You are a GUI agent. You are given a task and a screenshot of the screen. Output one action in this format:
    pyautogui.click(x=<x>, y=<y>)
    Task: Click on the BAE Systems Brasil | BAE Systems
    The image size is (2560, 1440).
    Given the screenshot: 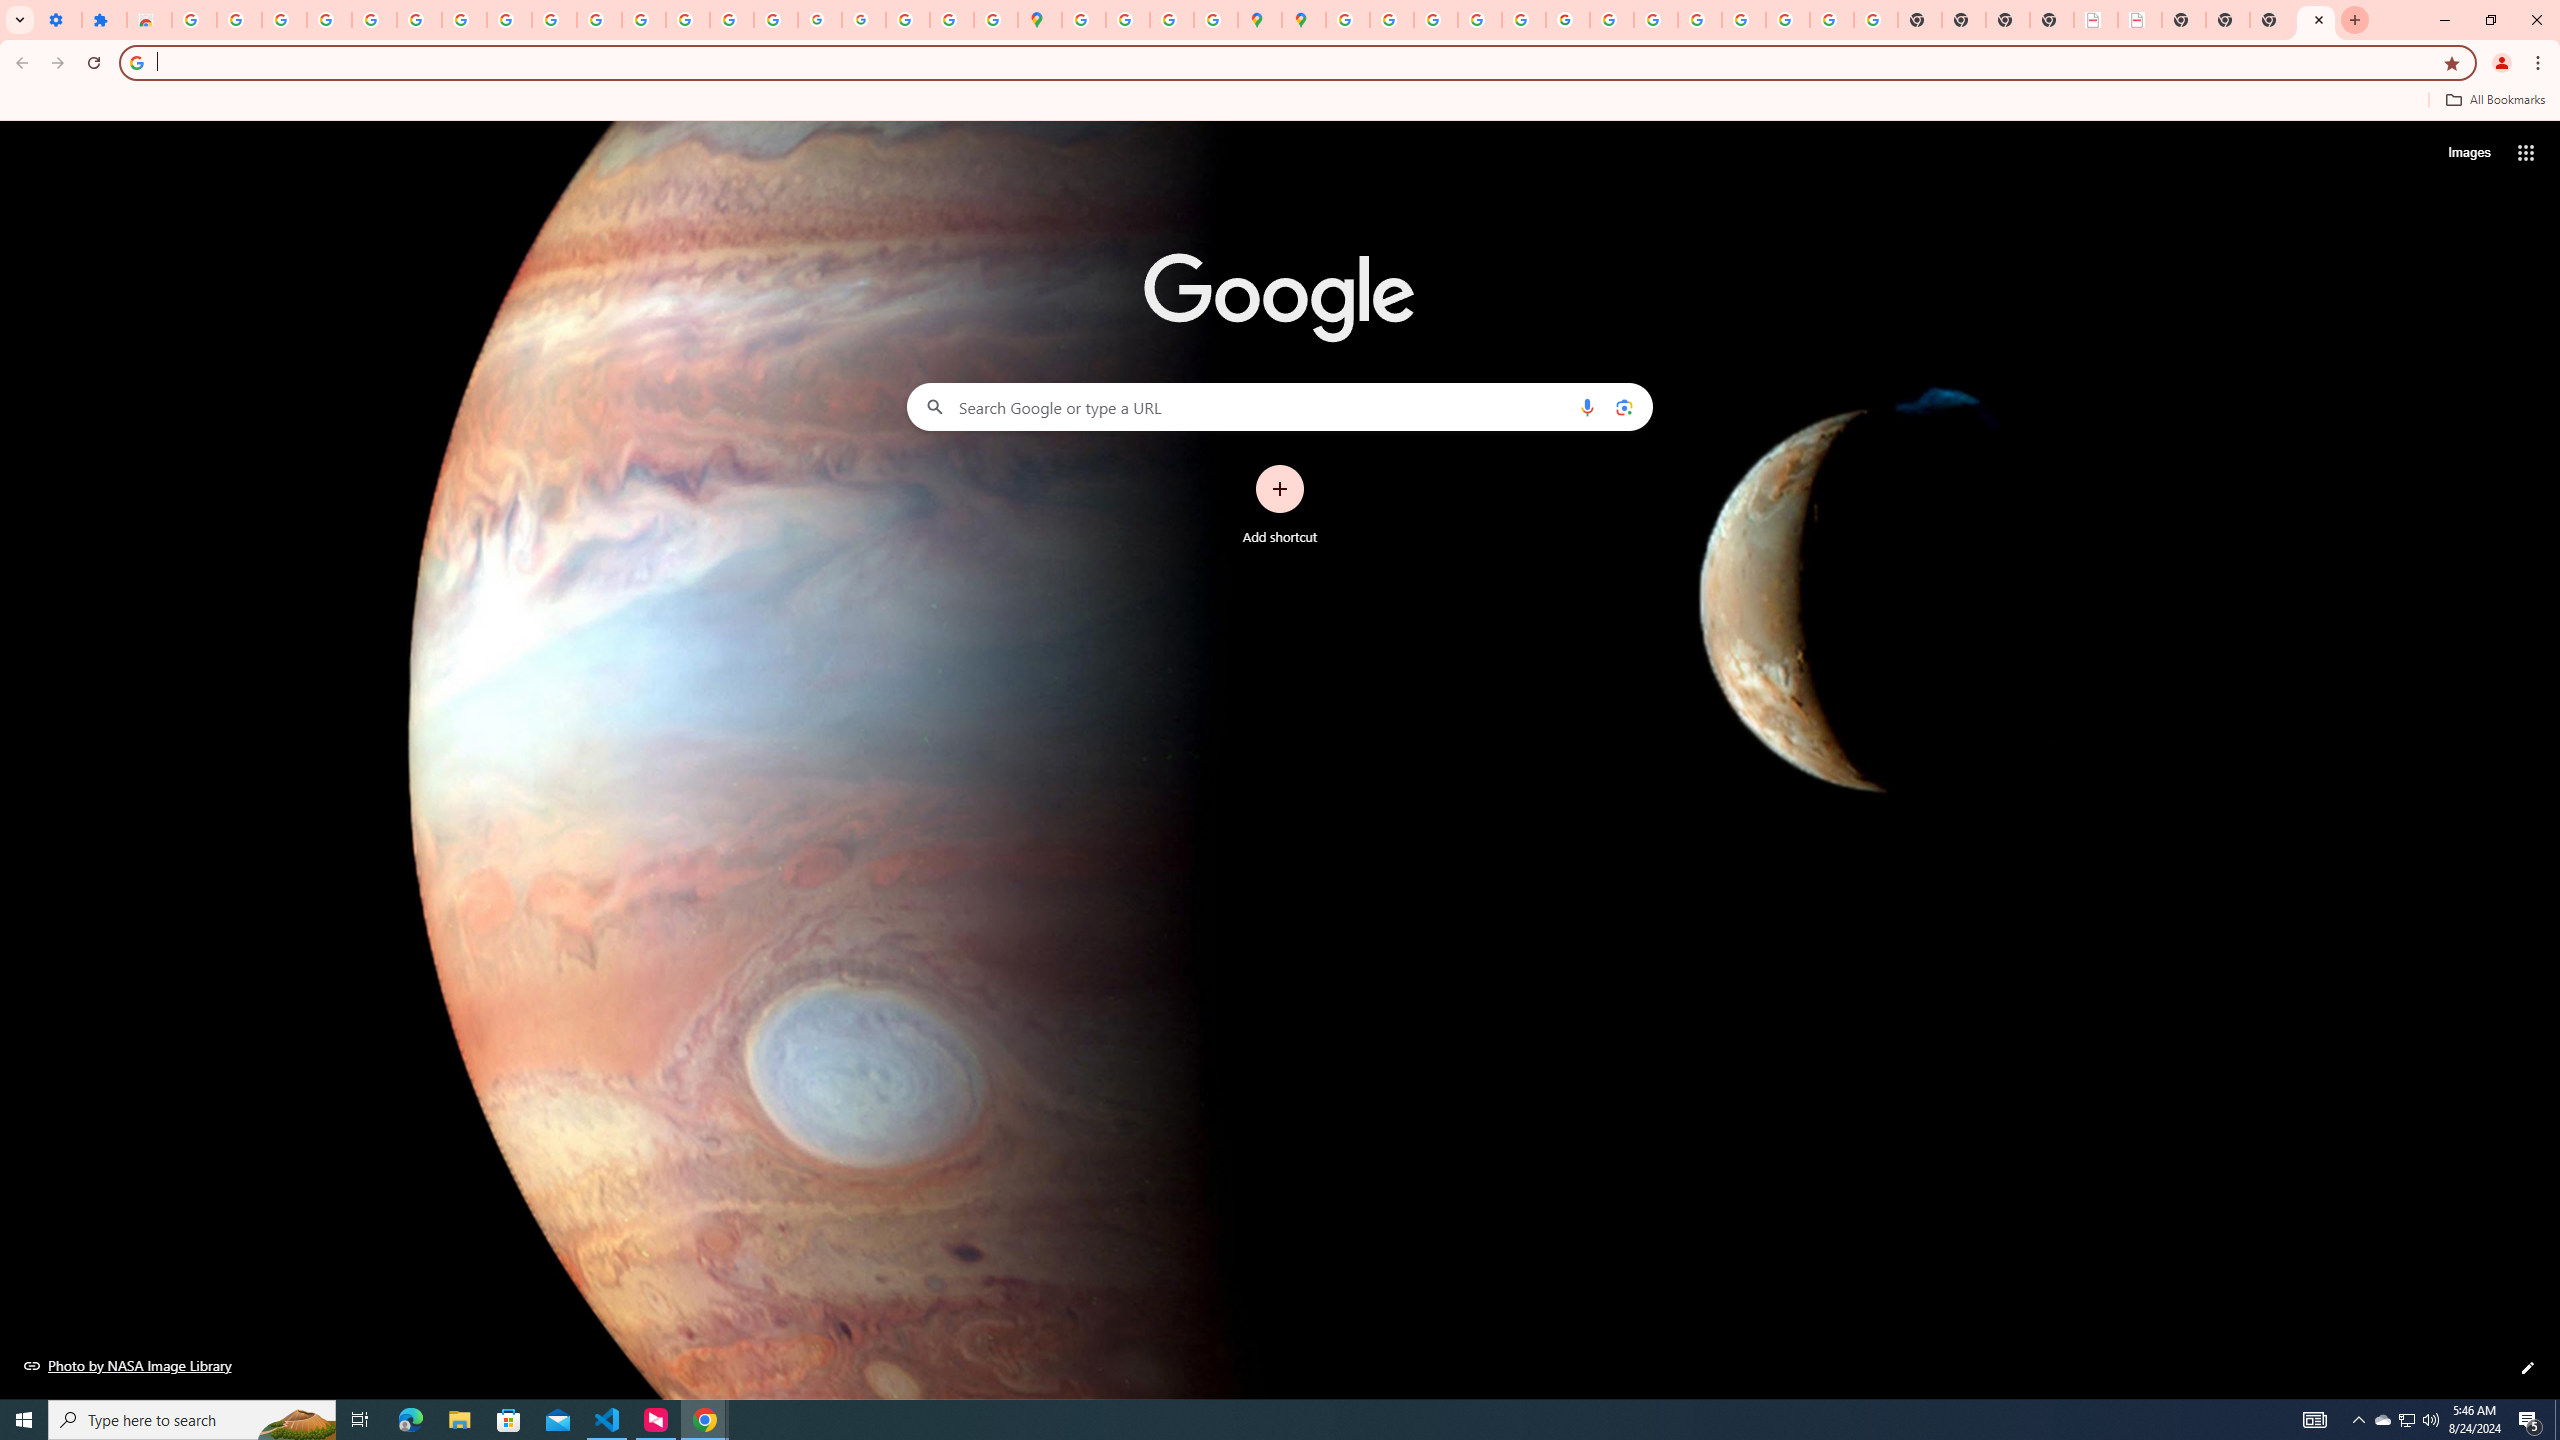 What is the action you would take?
    pyautogui.click(x=2140, y=20)
    